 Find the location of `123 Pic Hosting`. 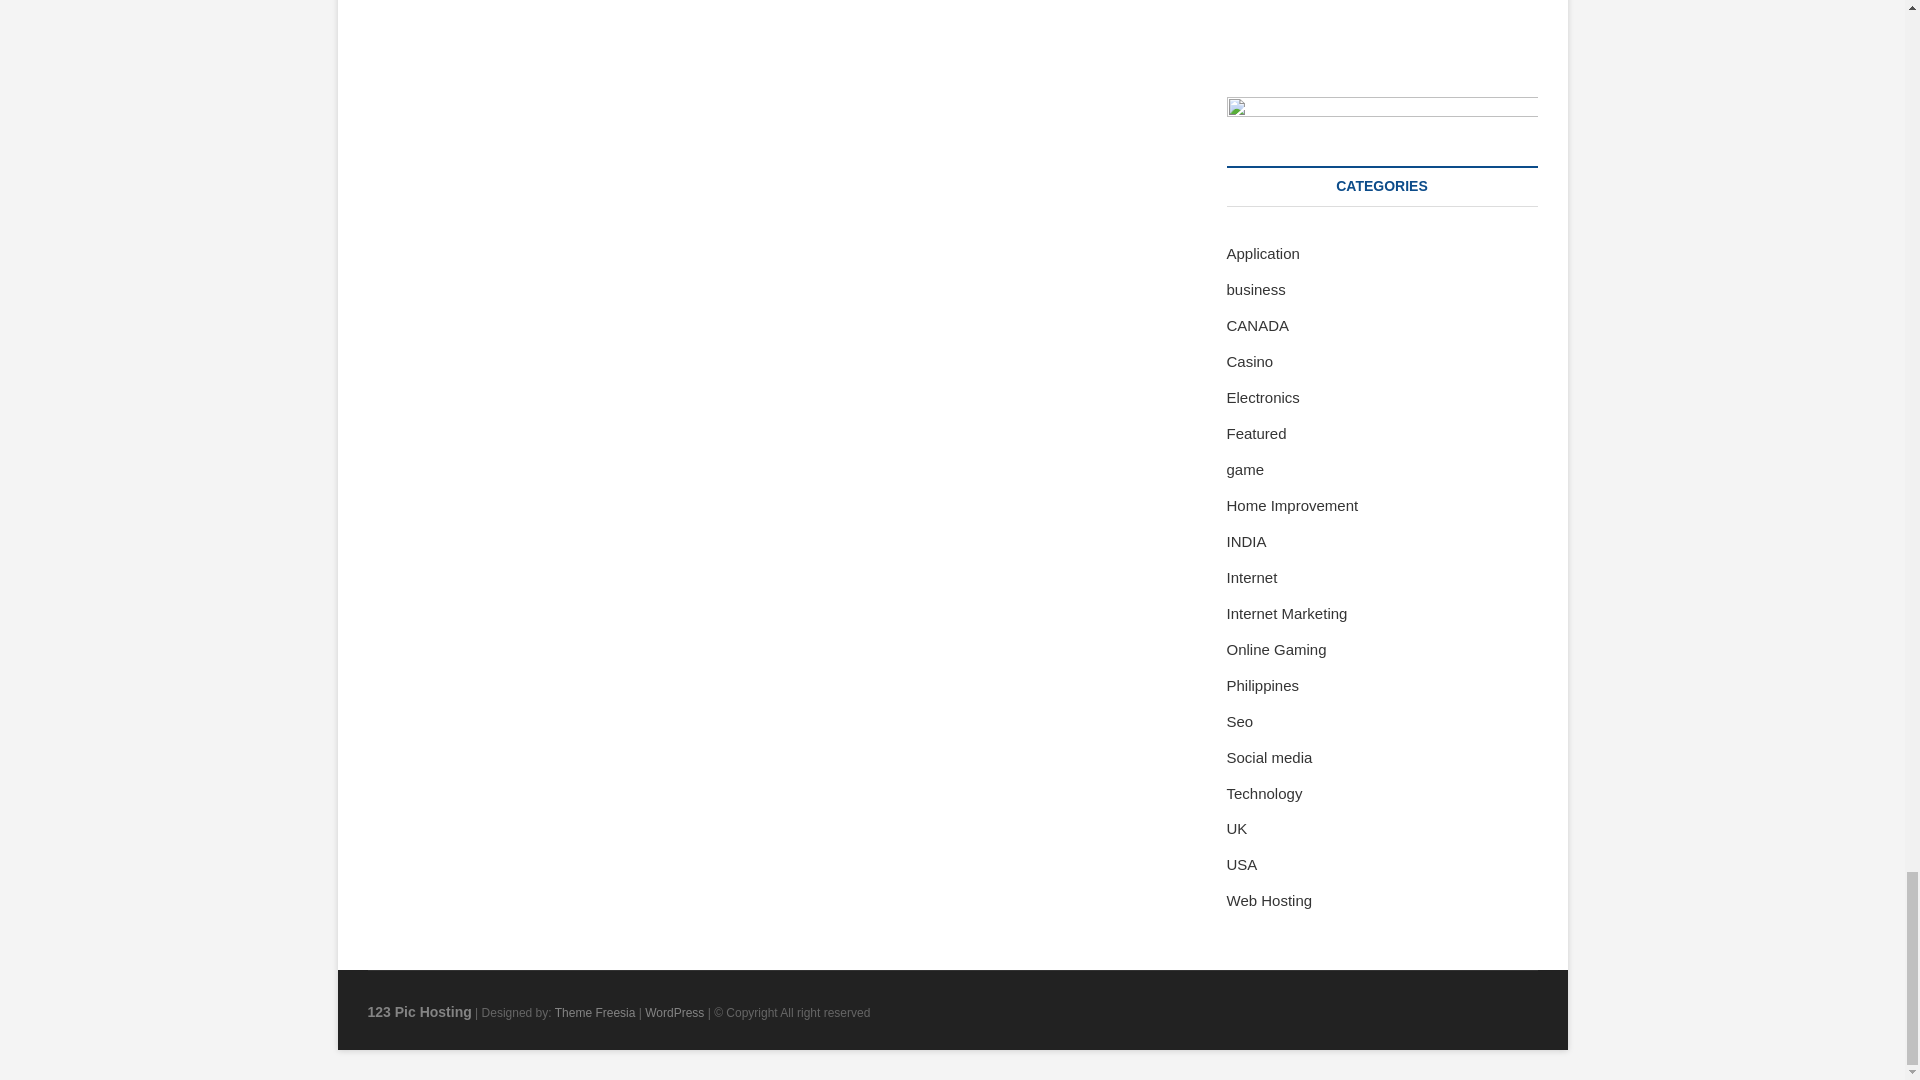

123 Pic Hosting is located at coordinates (420, 1012).